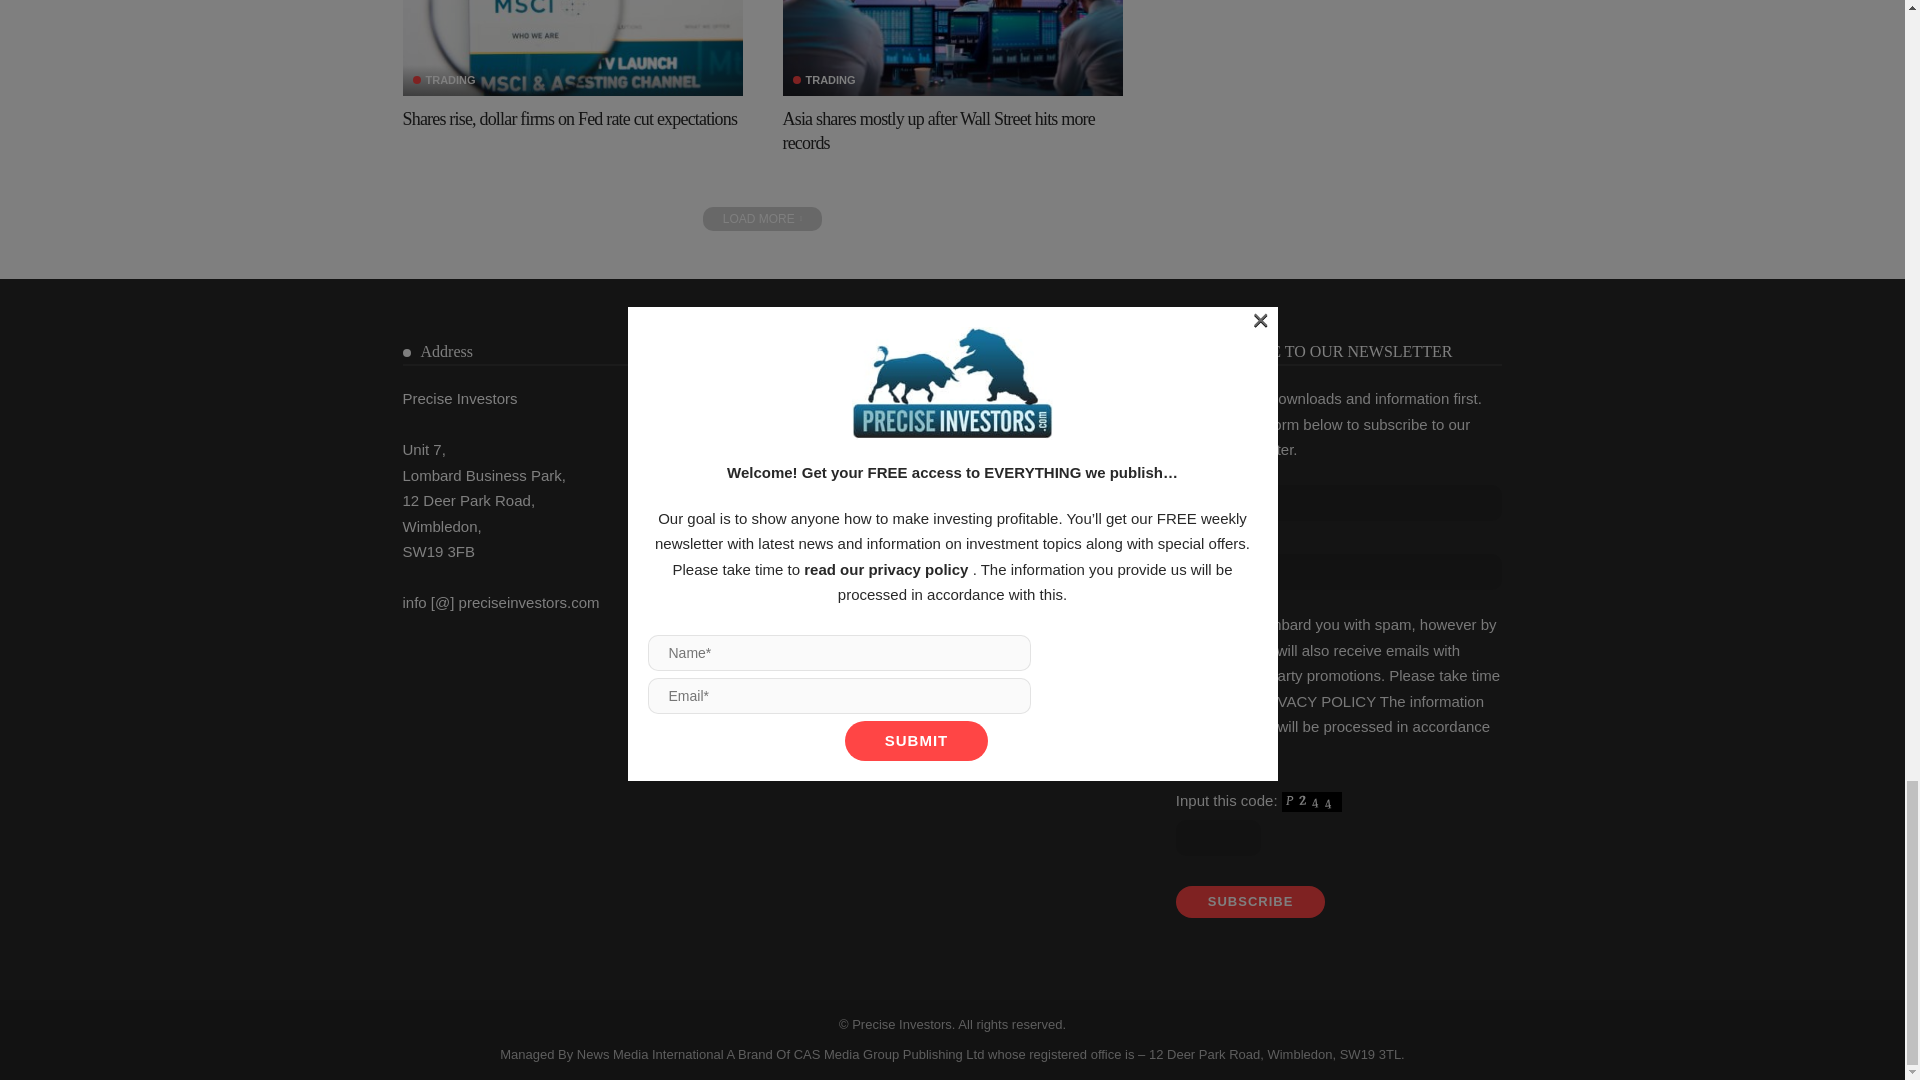 This screenshot has width=1920, height=1080. Describe the element at coordinates (1250, 902) in the screenshot. I see `SUBSCRIBE` at that location.